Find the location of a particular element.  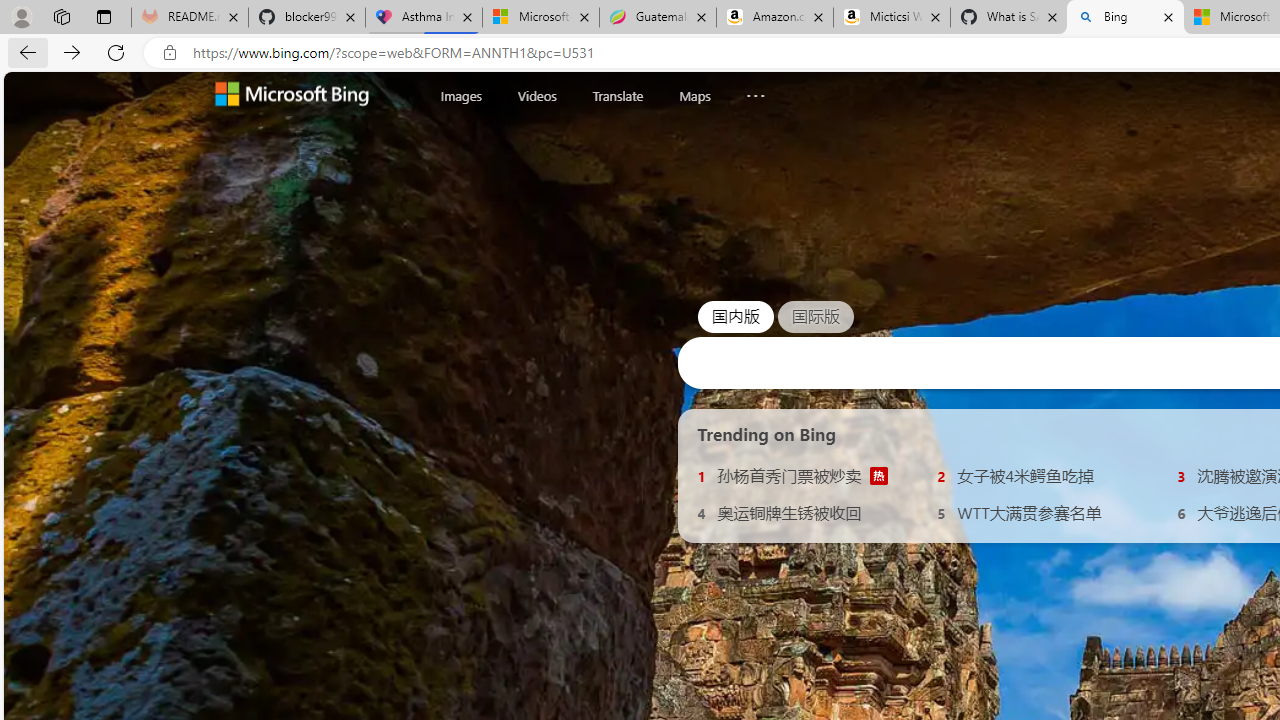

Trending on Bing is located at coordinates (767, 434).